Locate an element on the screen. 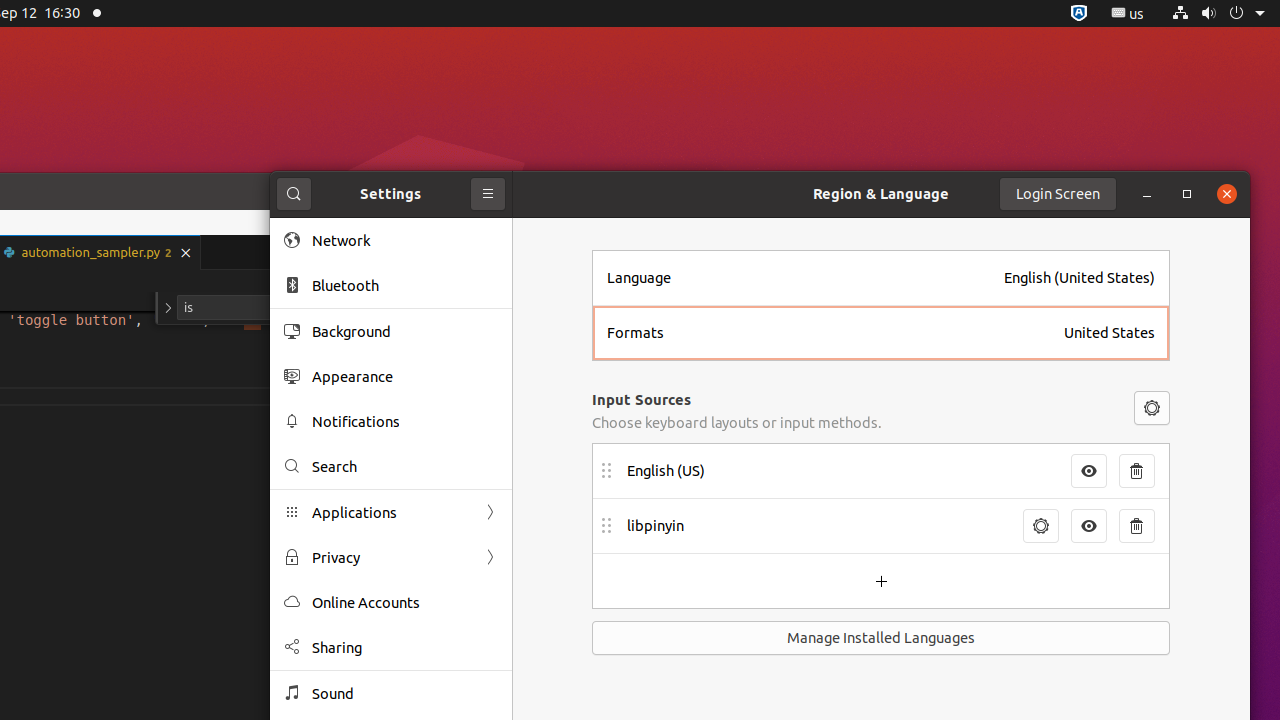  Primary Menu is located at coordinates (488, 194).